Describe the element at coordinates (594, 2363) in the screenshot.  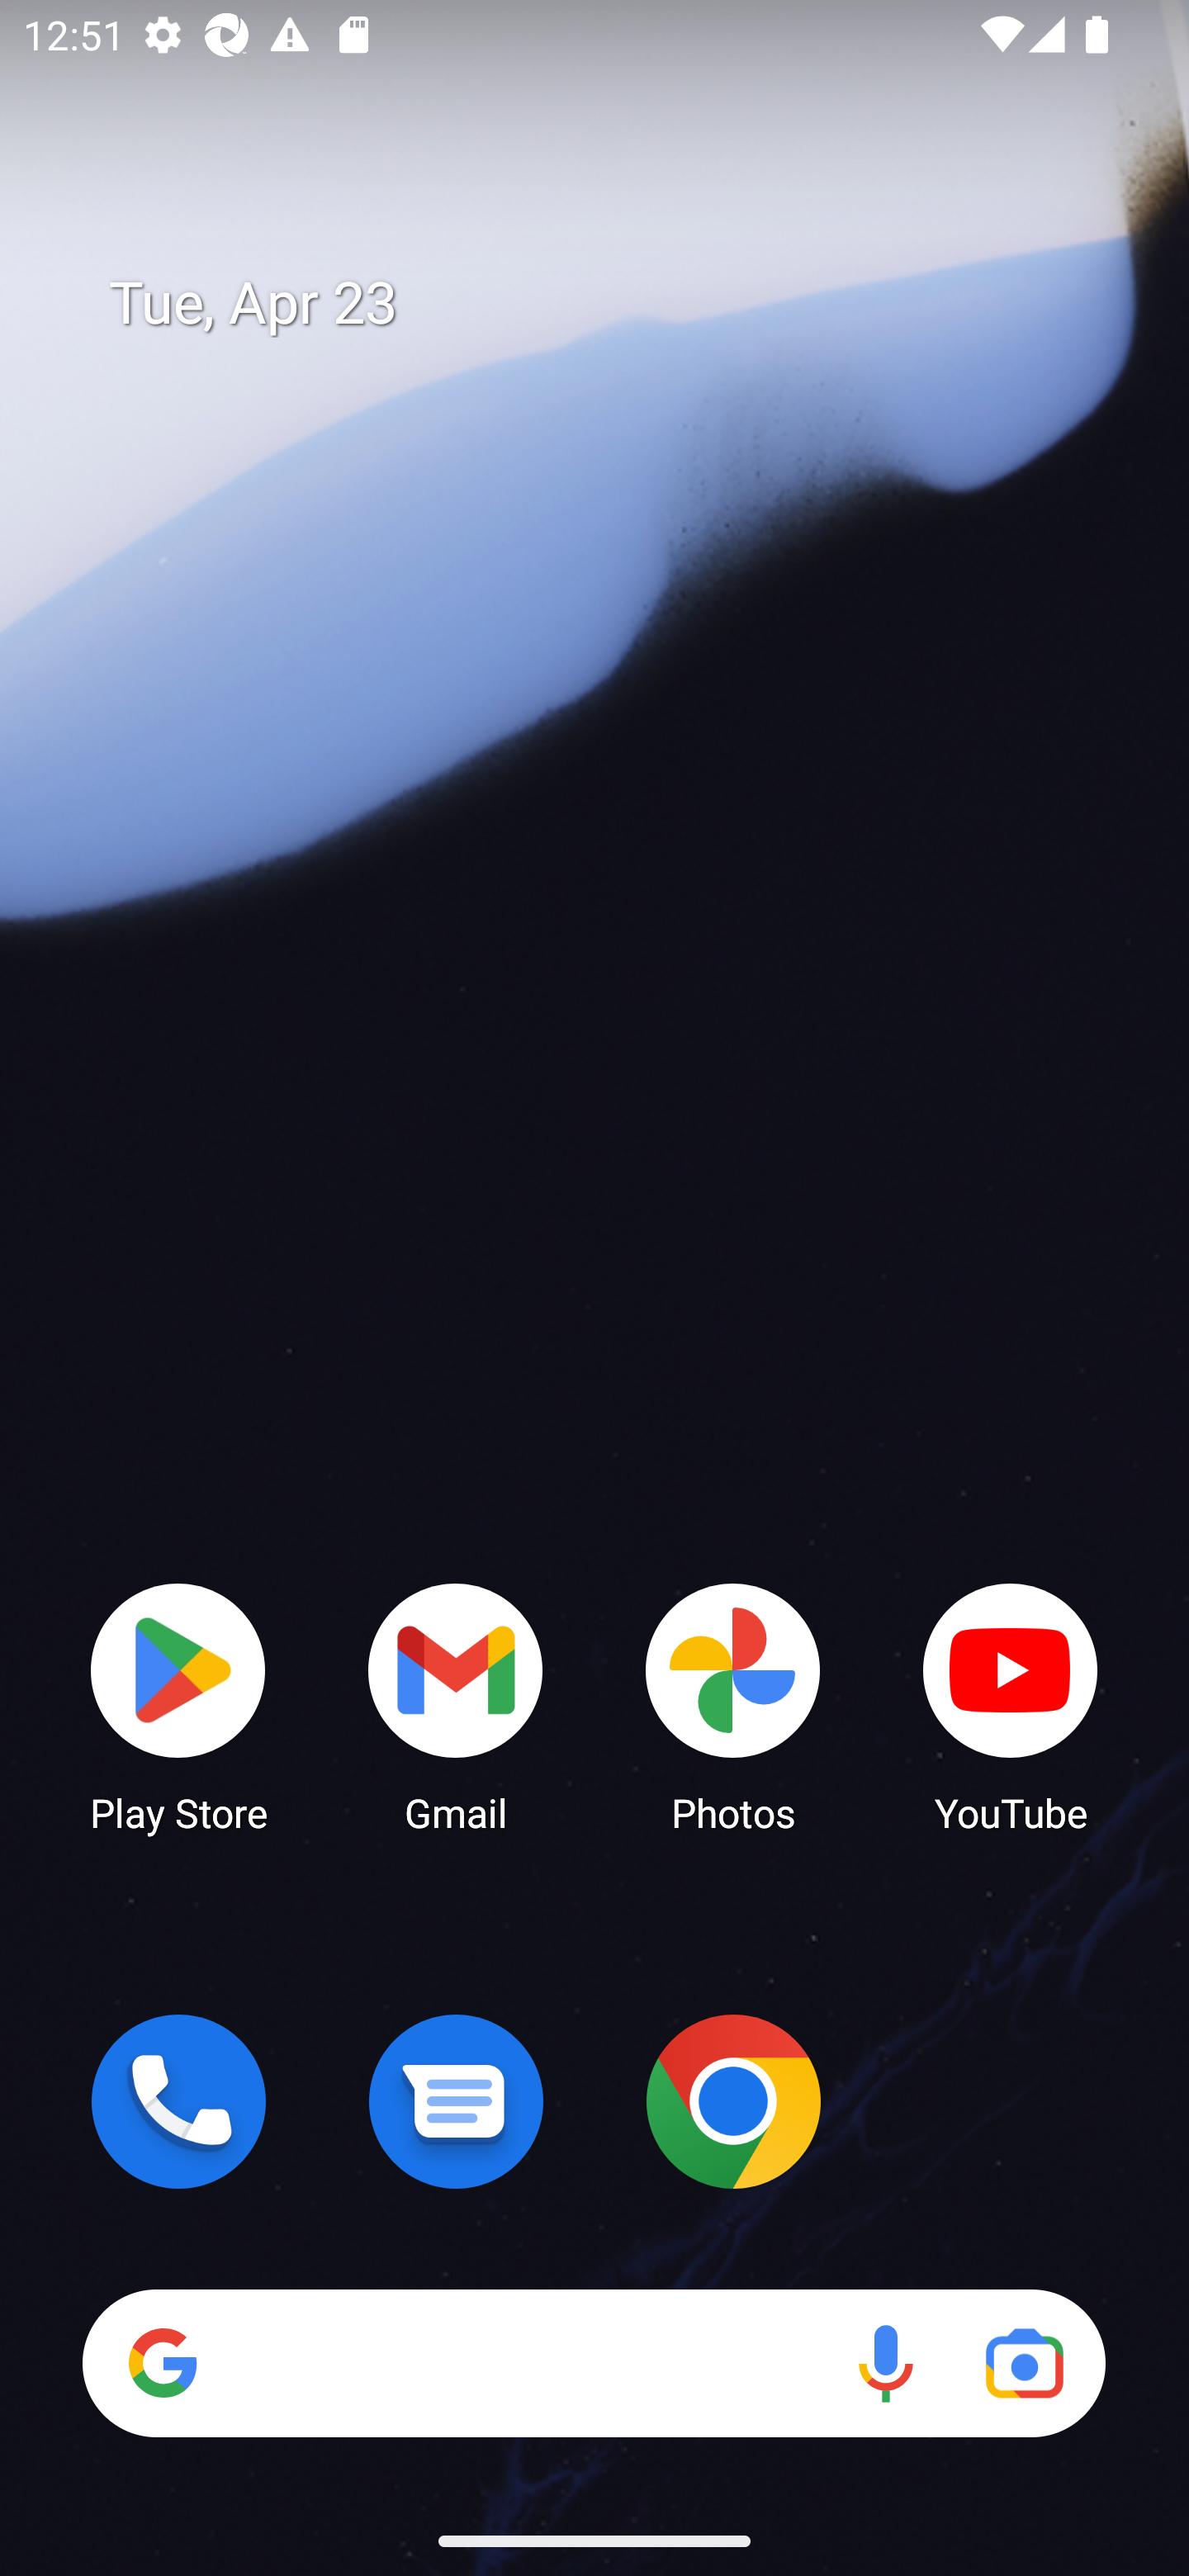
I see `Search Voice search Google Lens` at that location.